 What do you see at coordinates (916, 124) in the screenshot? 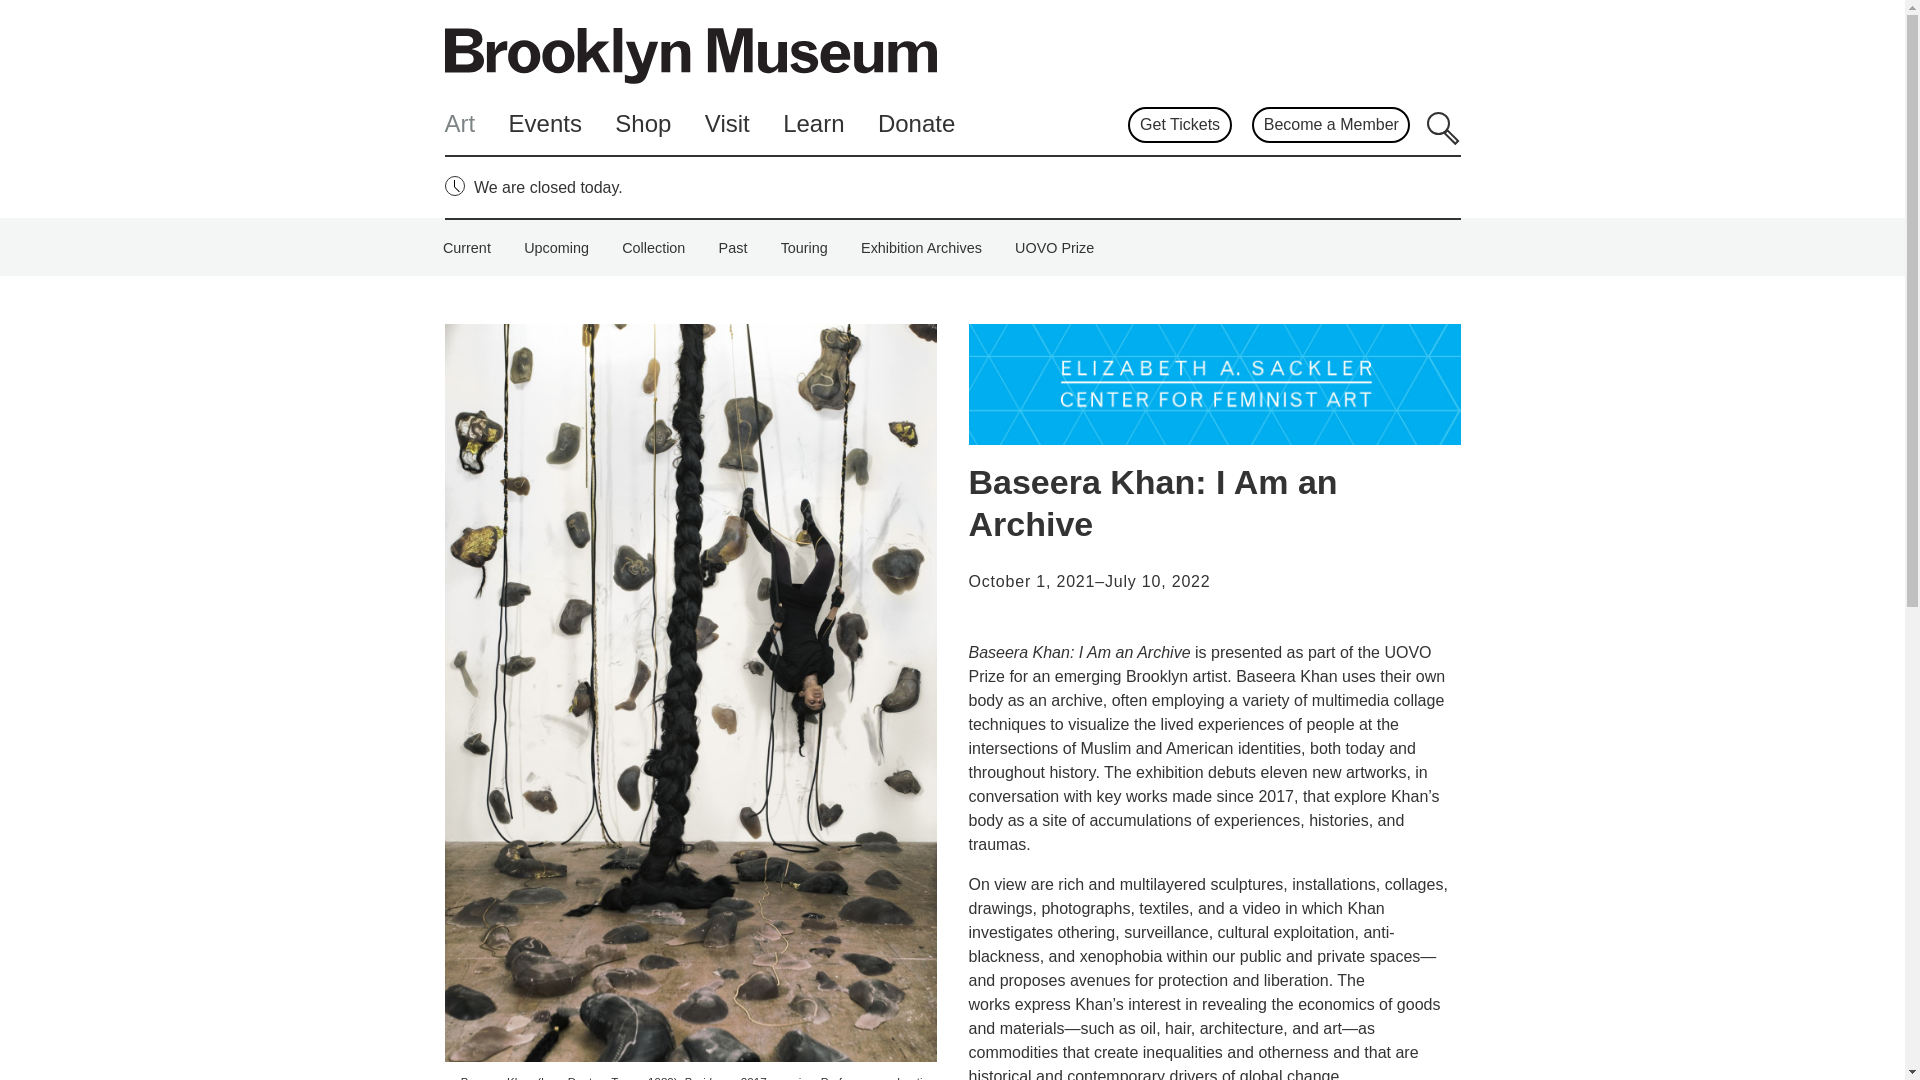
I see `Donate` at bounding box center [916, 124].